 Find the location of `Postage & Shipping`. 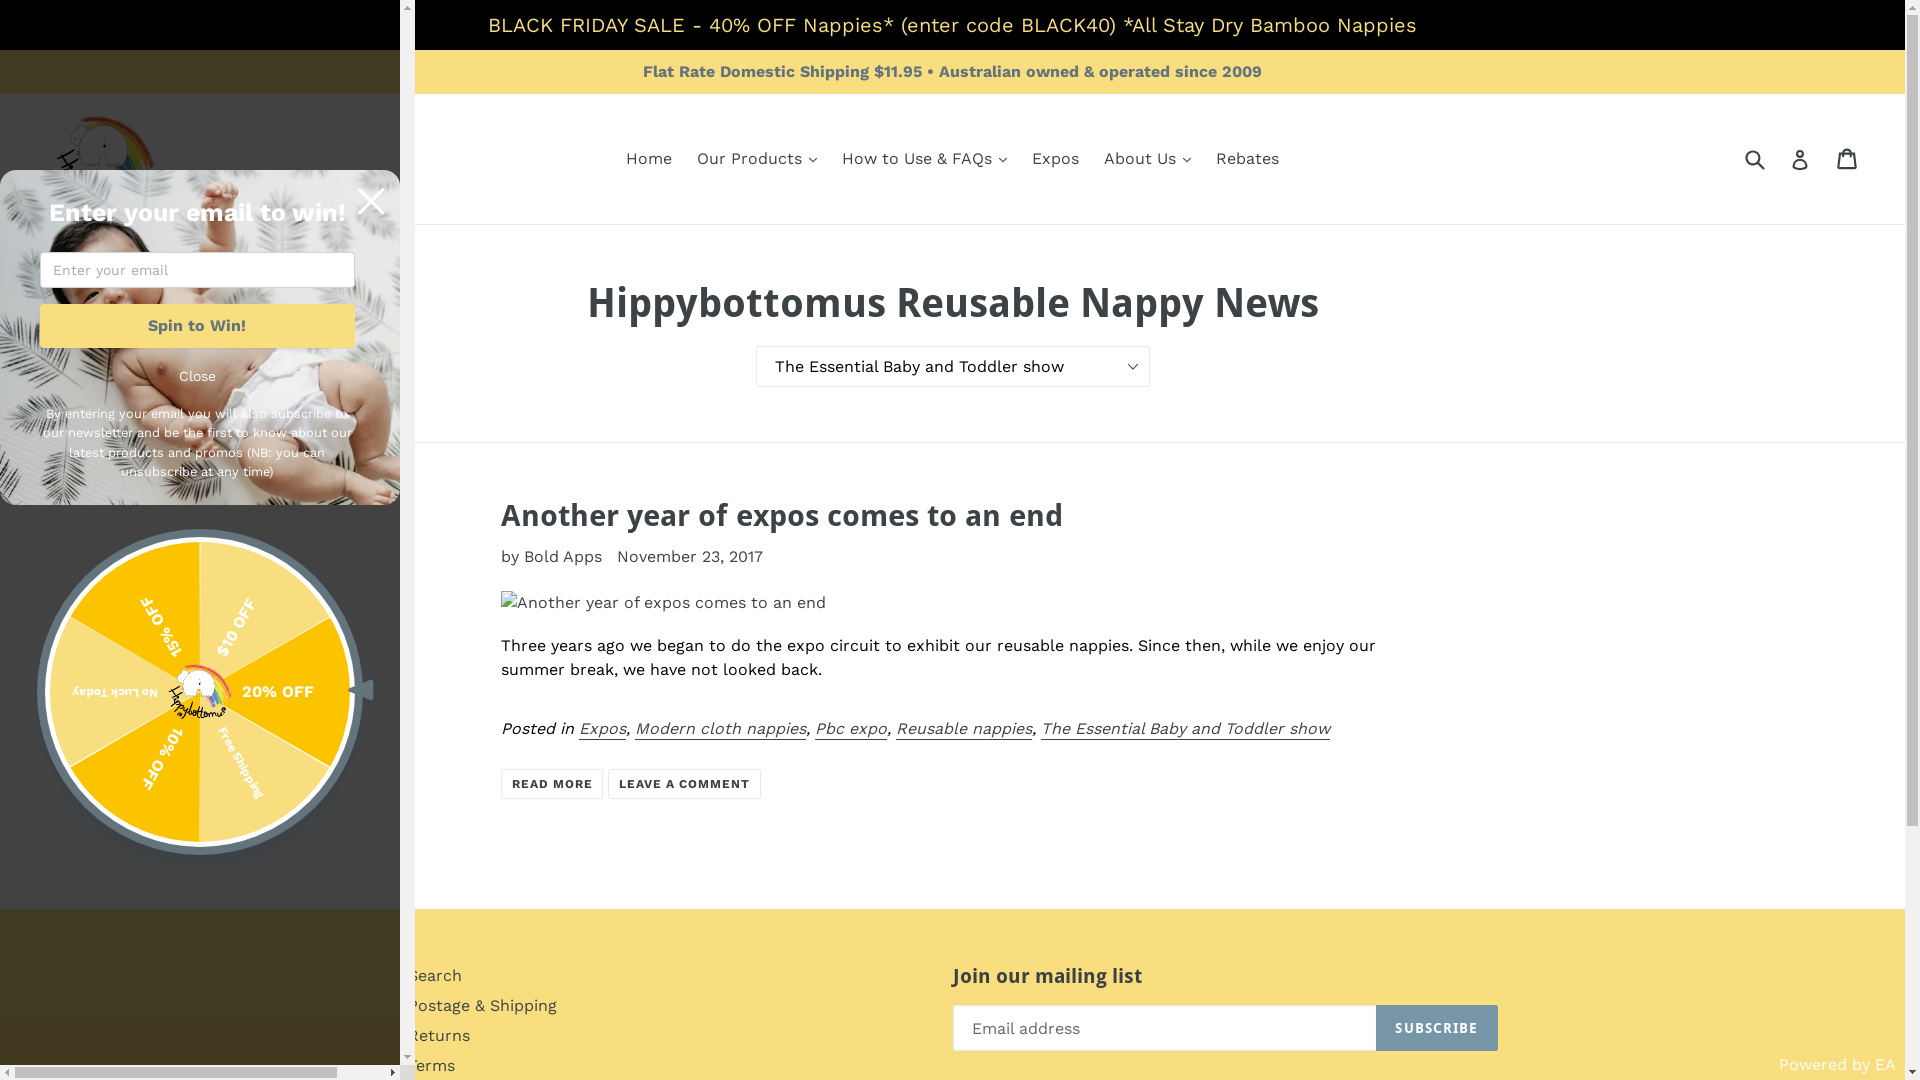

Postage & Shipping is located at coordinates (482, 1006).